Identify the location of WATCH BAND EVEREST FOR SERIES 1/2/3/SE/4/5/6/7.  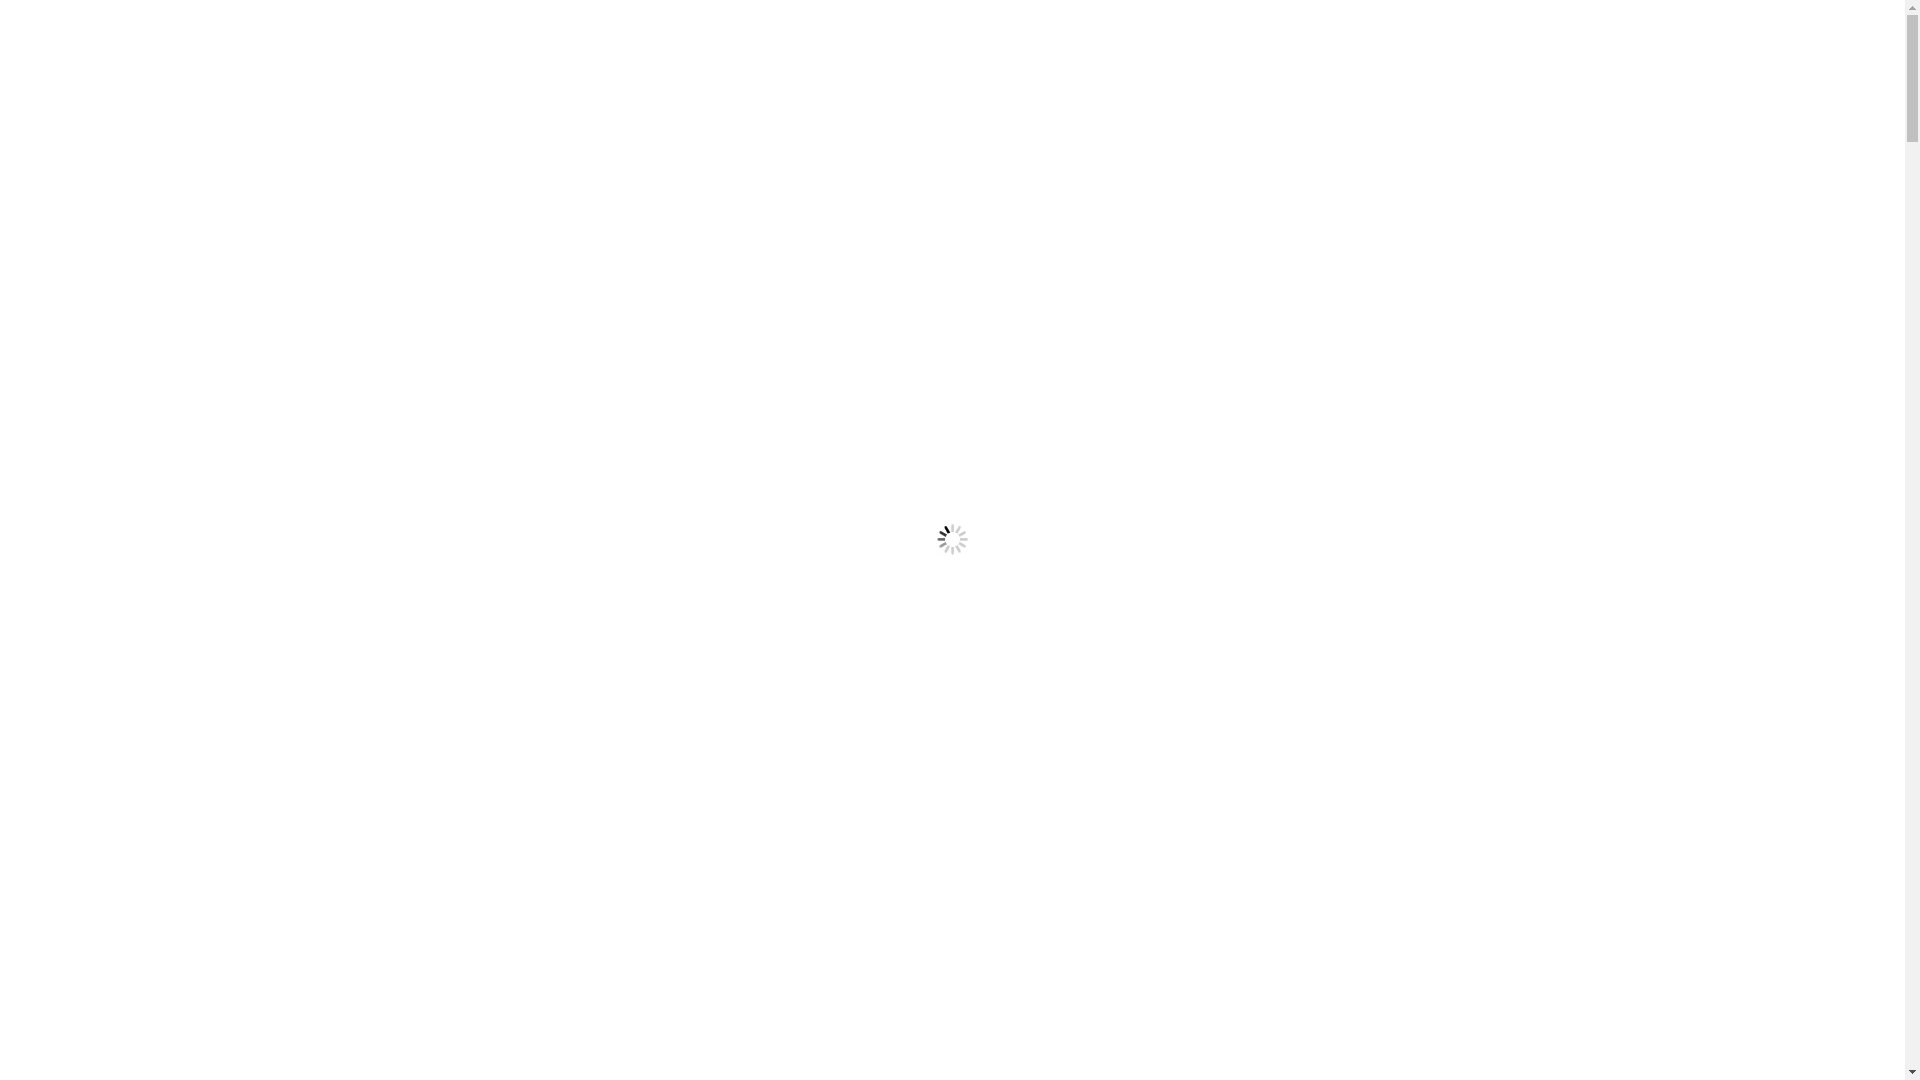
(953, 449).